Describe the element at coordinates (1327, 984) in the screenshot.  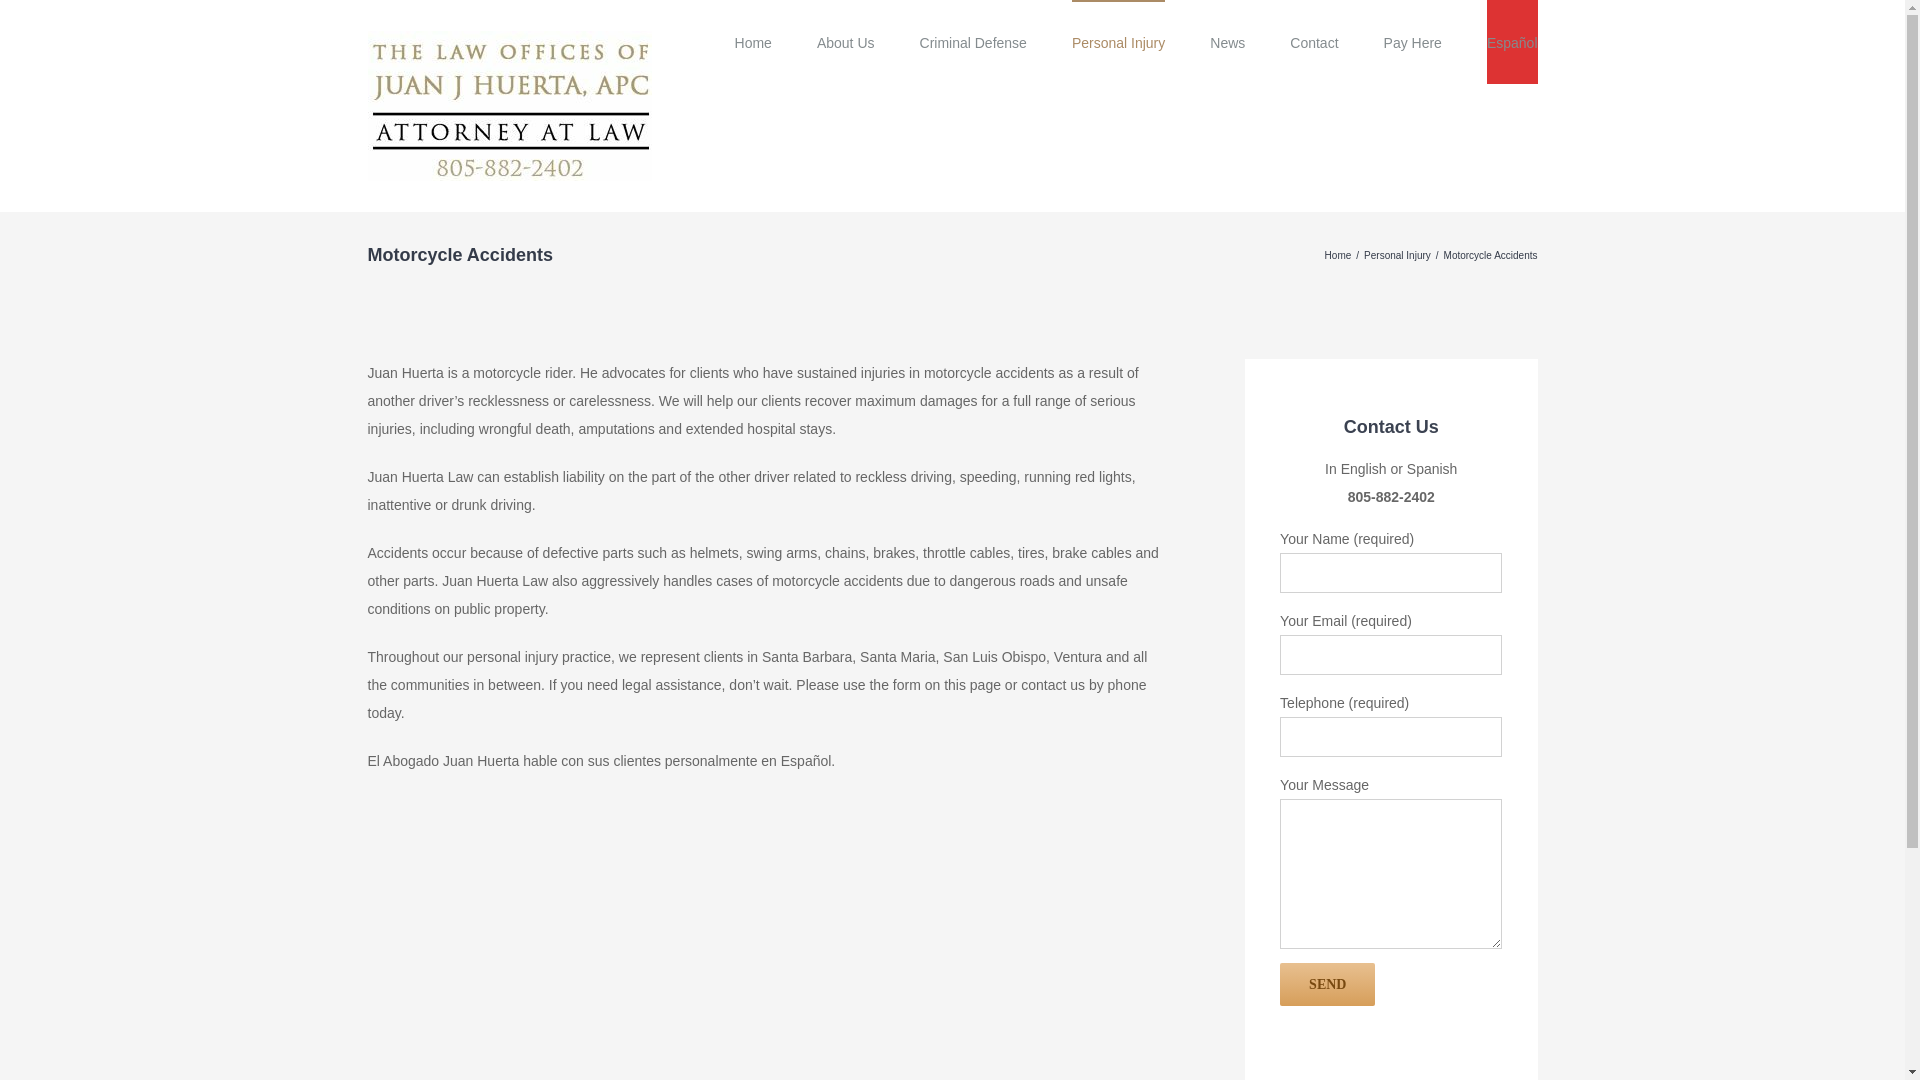
I see `Send` at that location.